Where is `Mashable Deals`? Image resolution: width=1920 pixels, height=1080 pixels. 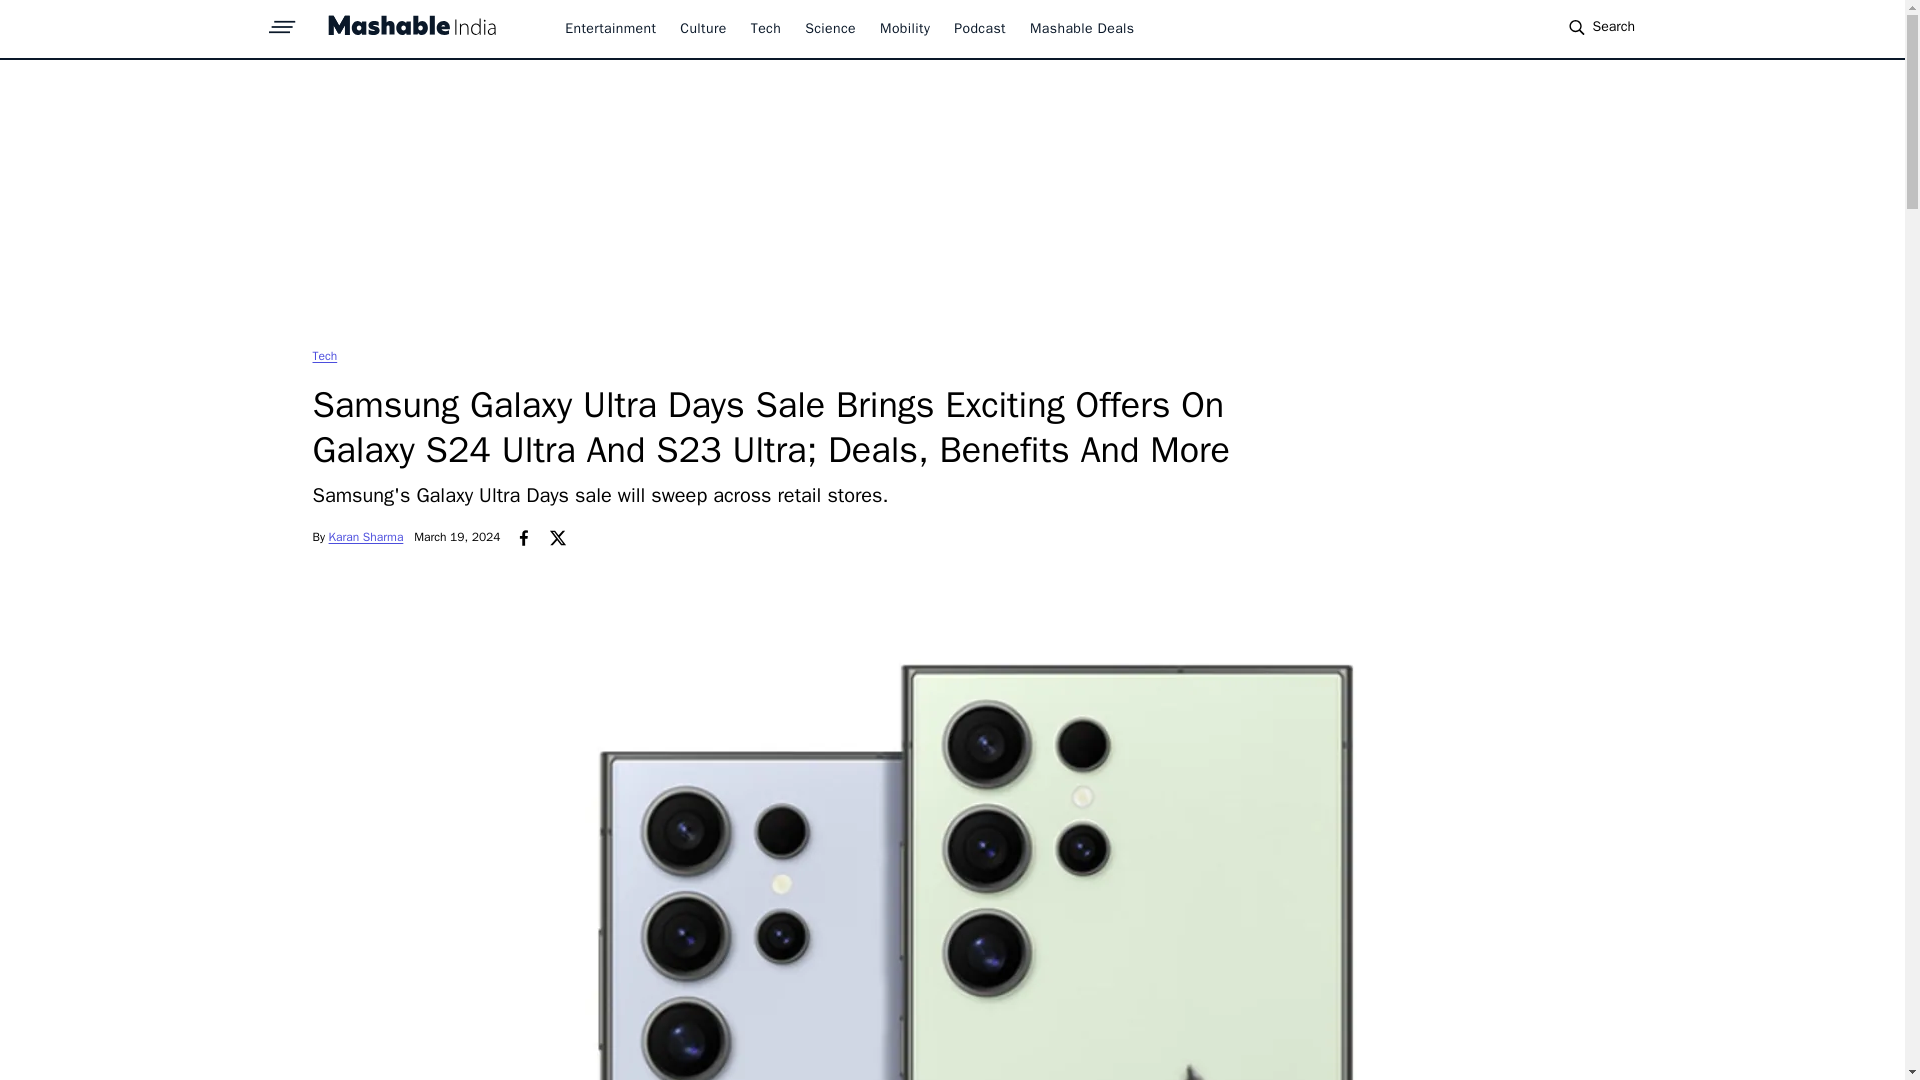 Mashable Deals is located at coordinates (1082, 28).